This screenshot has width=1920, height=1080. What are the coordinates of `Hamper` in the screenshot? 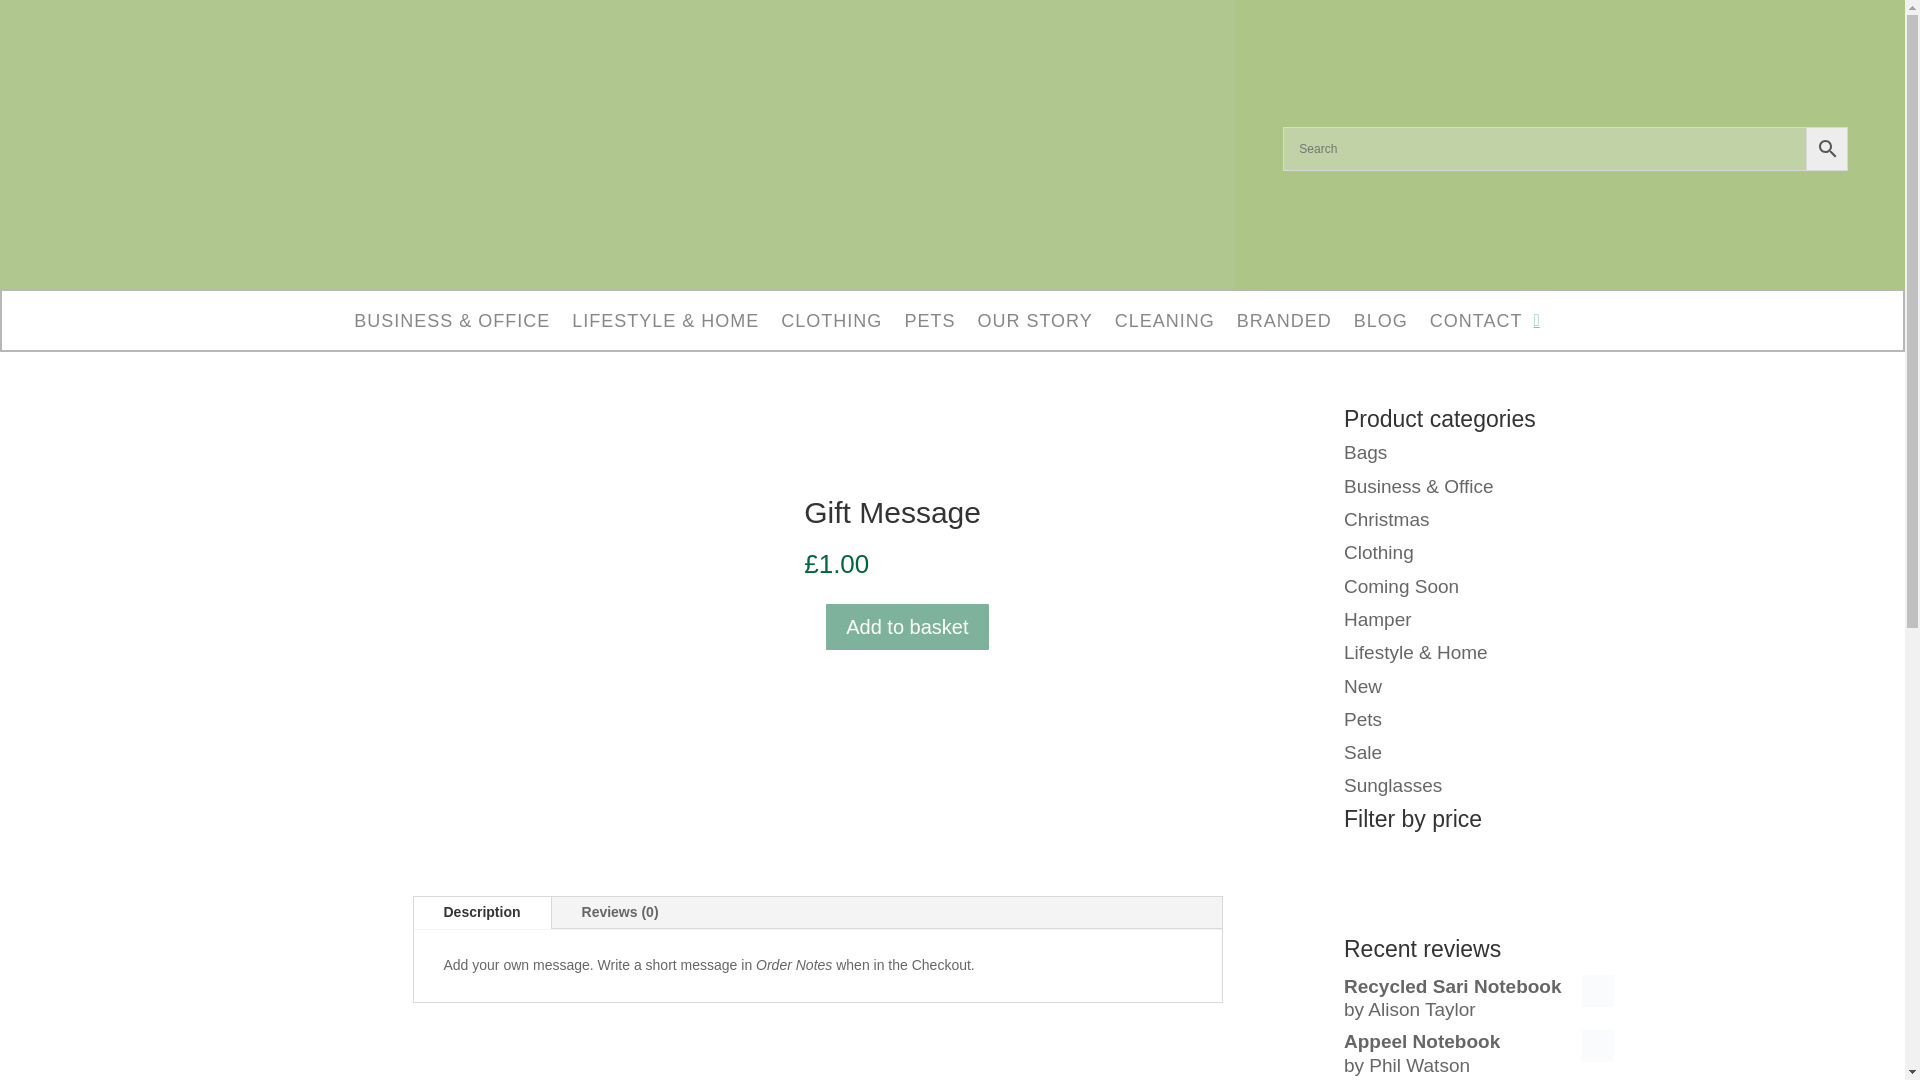 It's located at (1378, 619).